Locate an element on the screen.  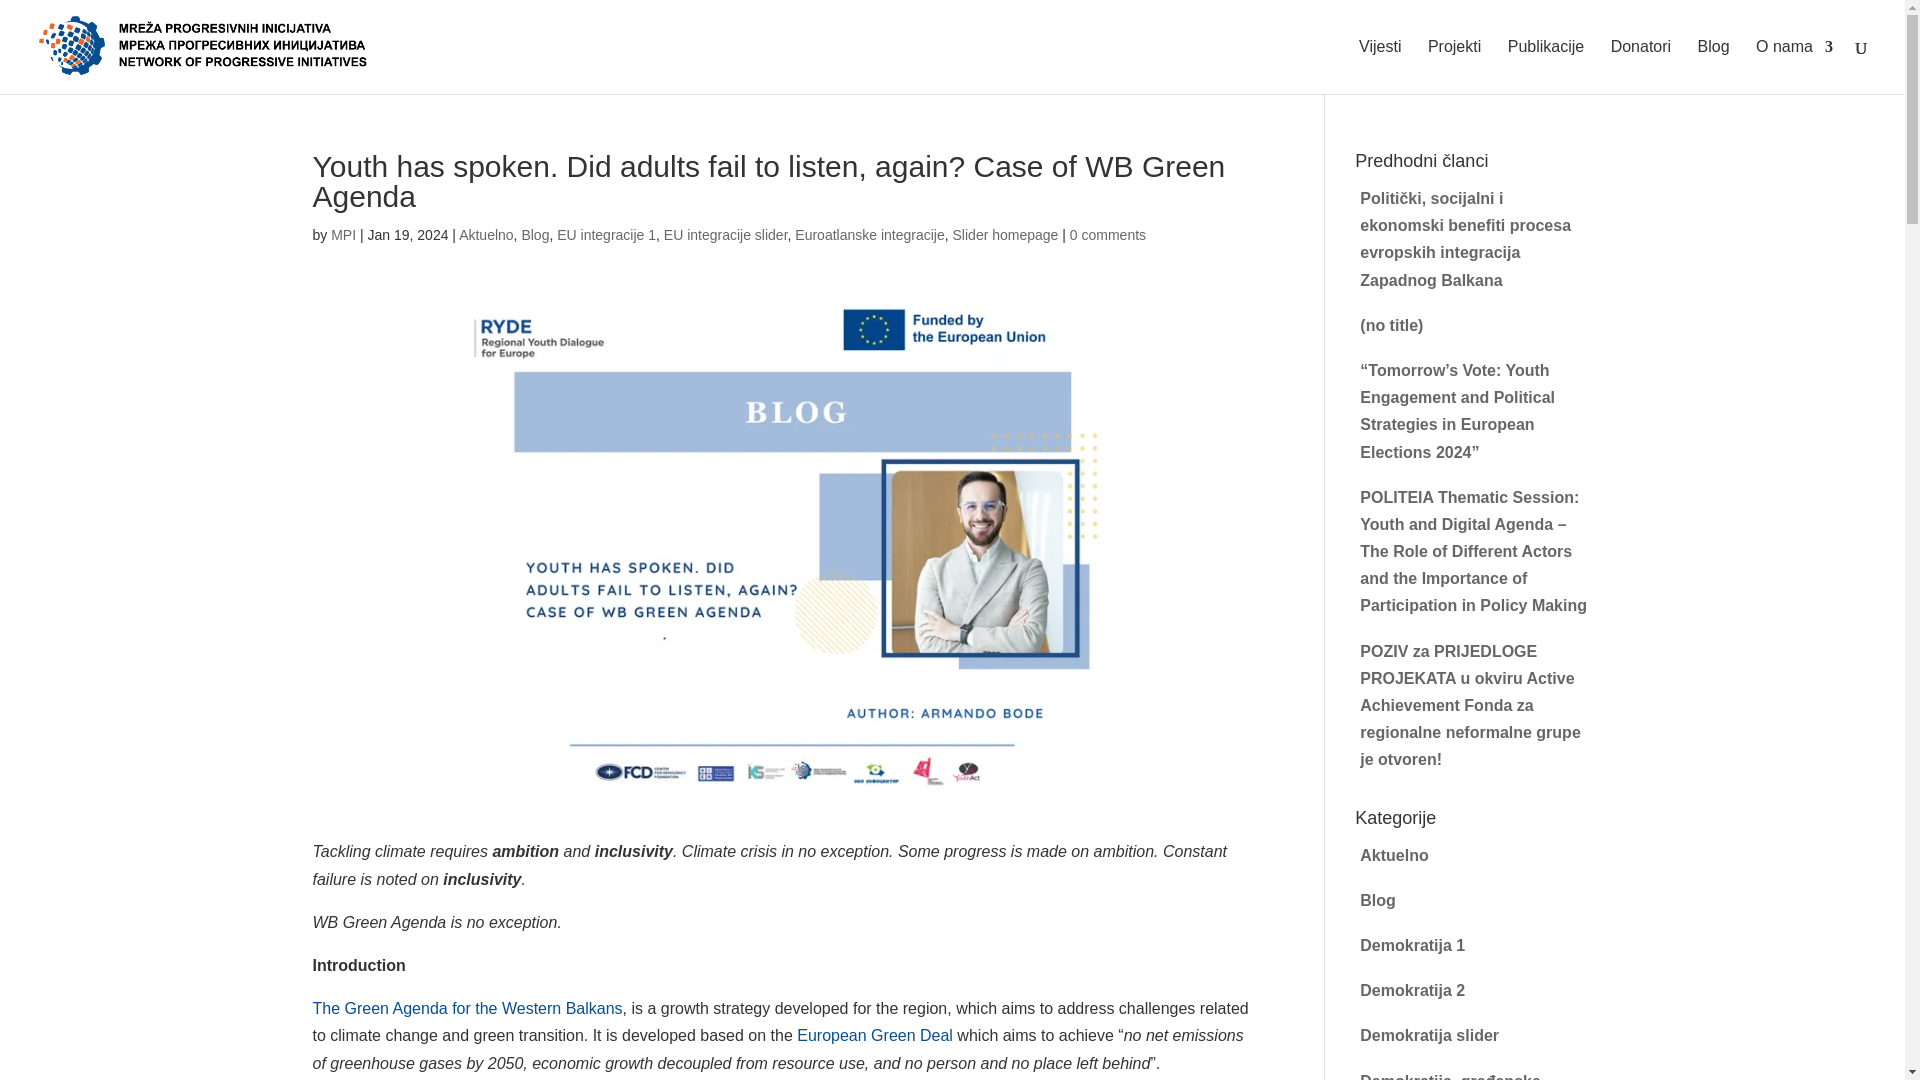
Donatori is located at coordinates (1640, 66).